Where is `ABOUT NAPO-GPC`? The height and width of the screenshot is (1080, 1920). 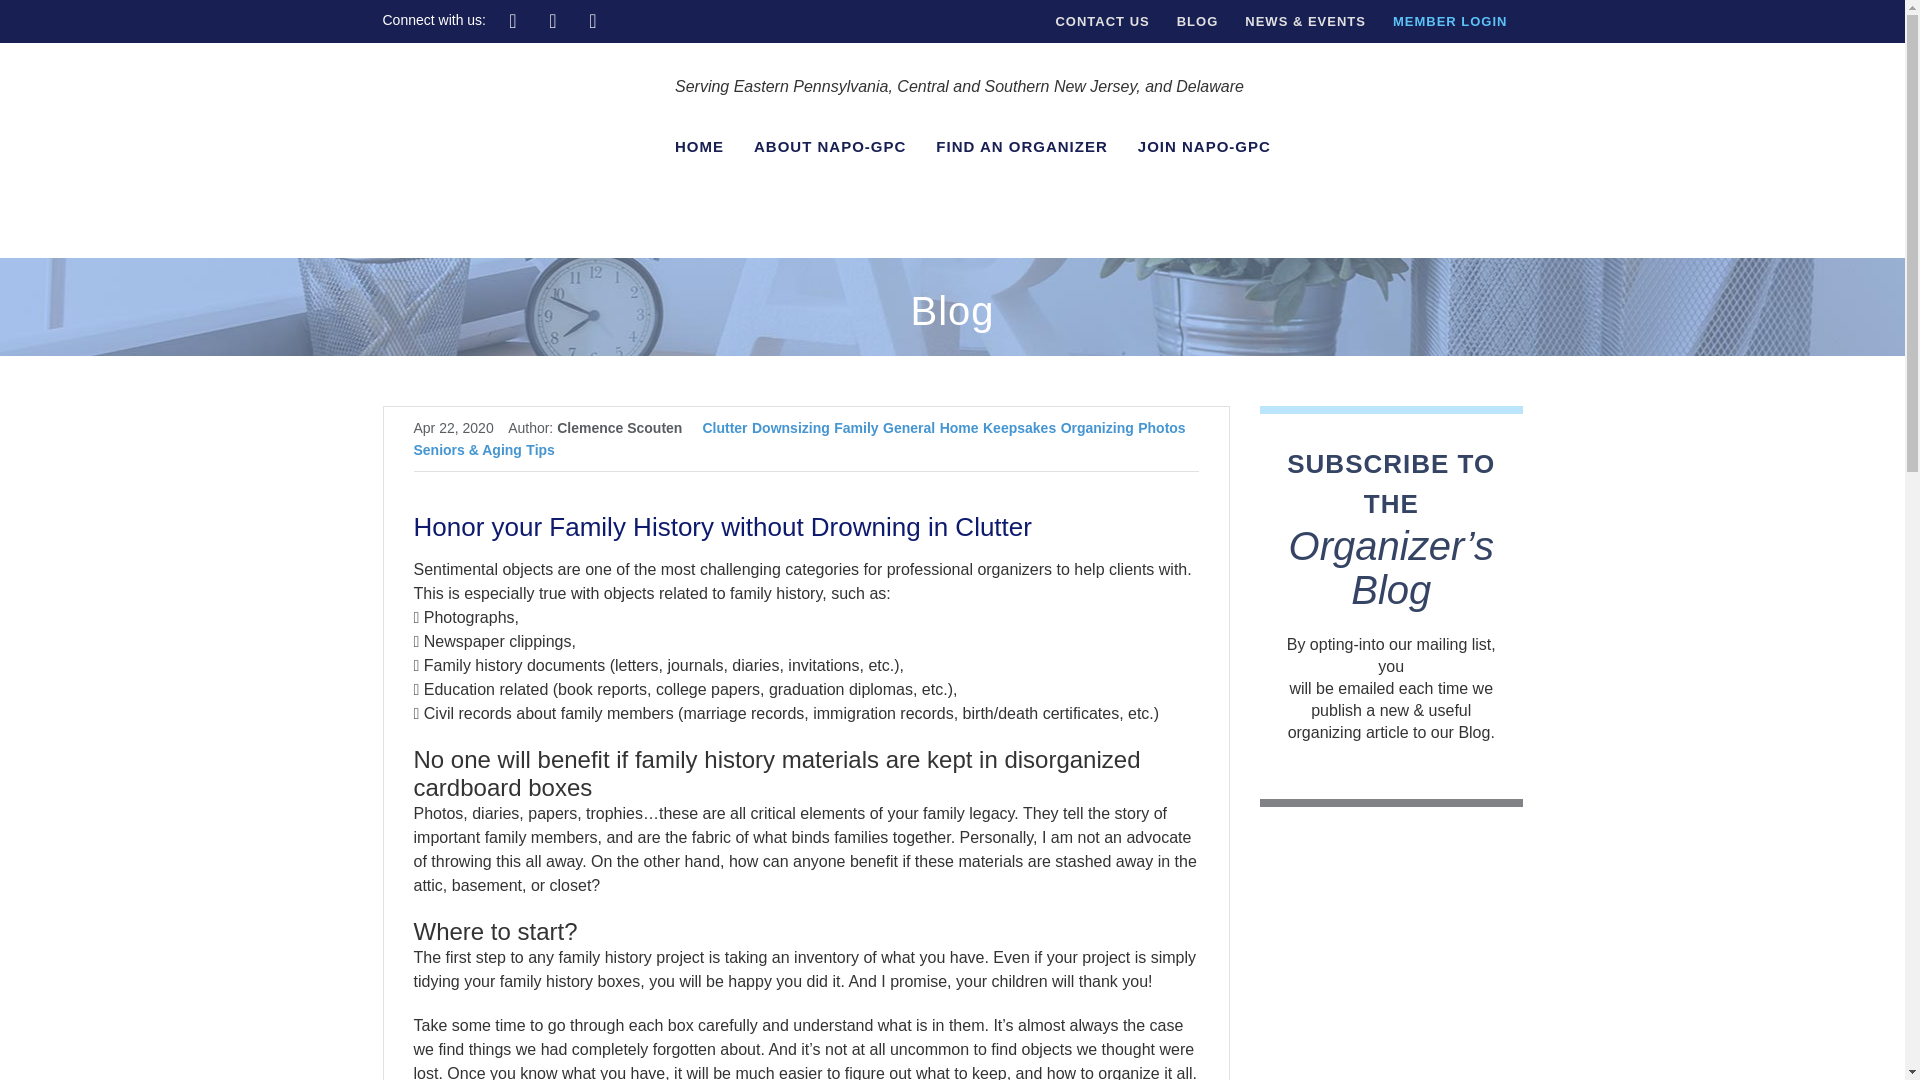
ABOUT NAPO-GPC is located at coordinates (830, 146).